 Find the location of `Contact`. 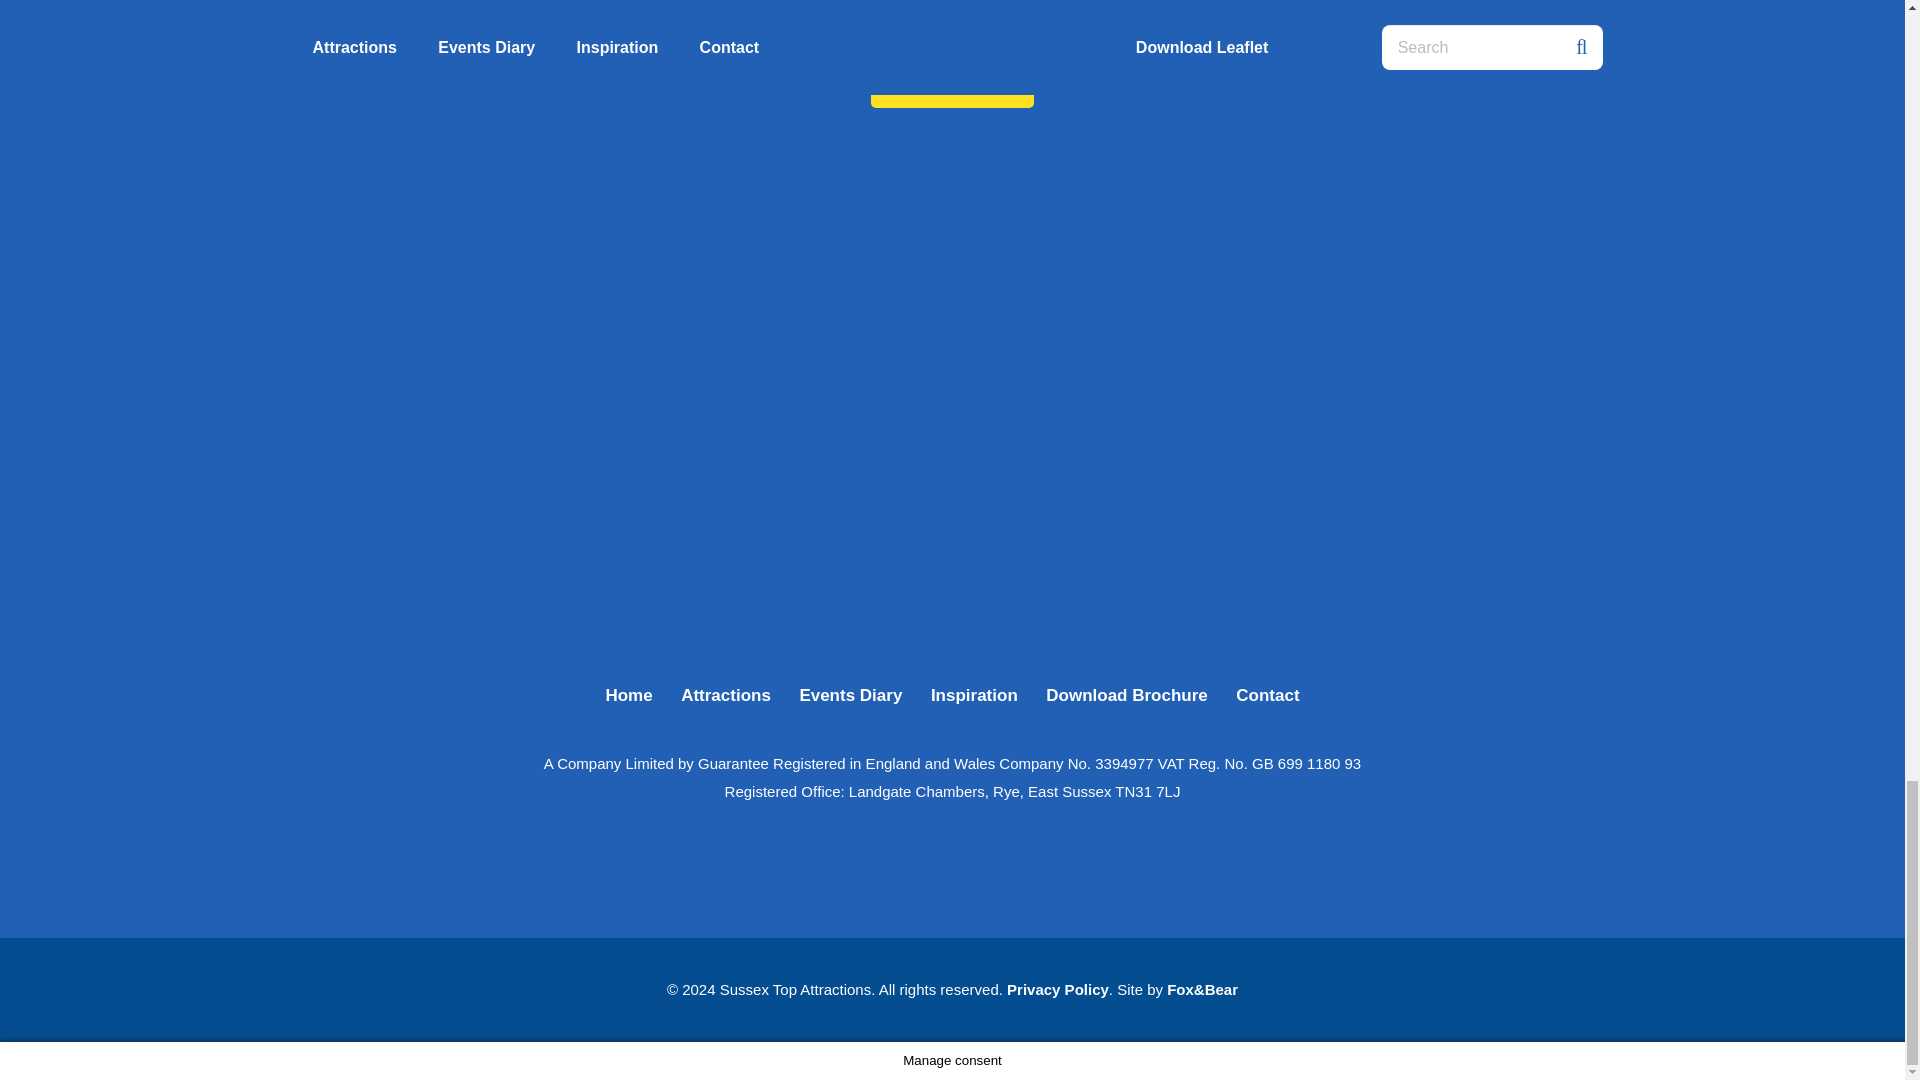

Contact is located at coordinates (952, 84).